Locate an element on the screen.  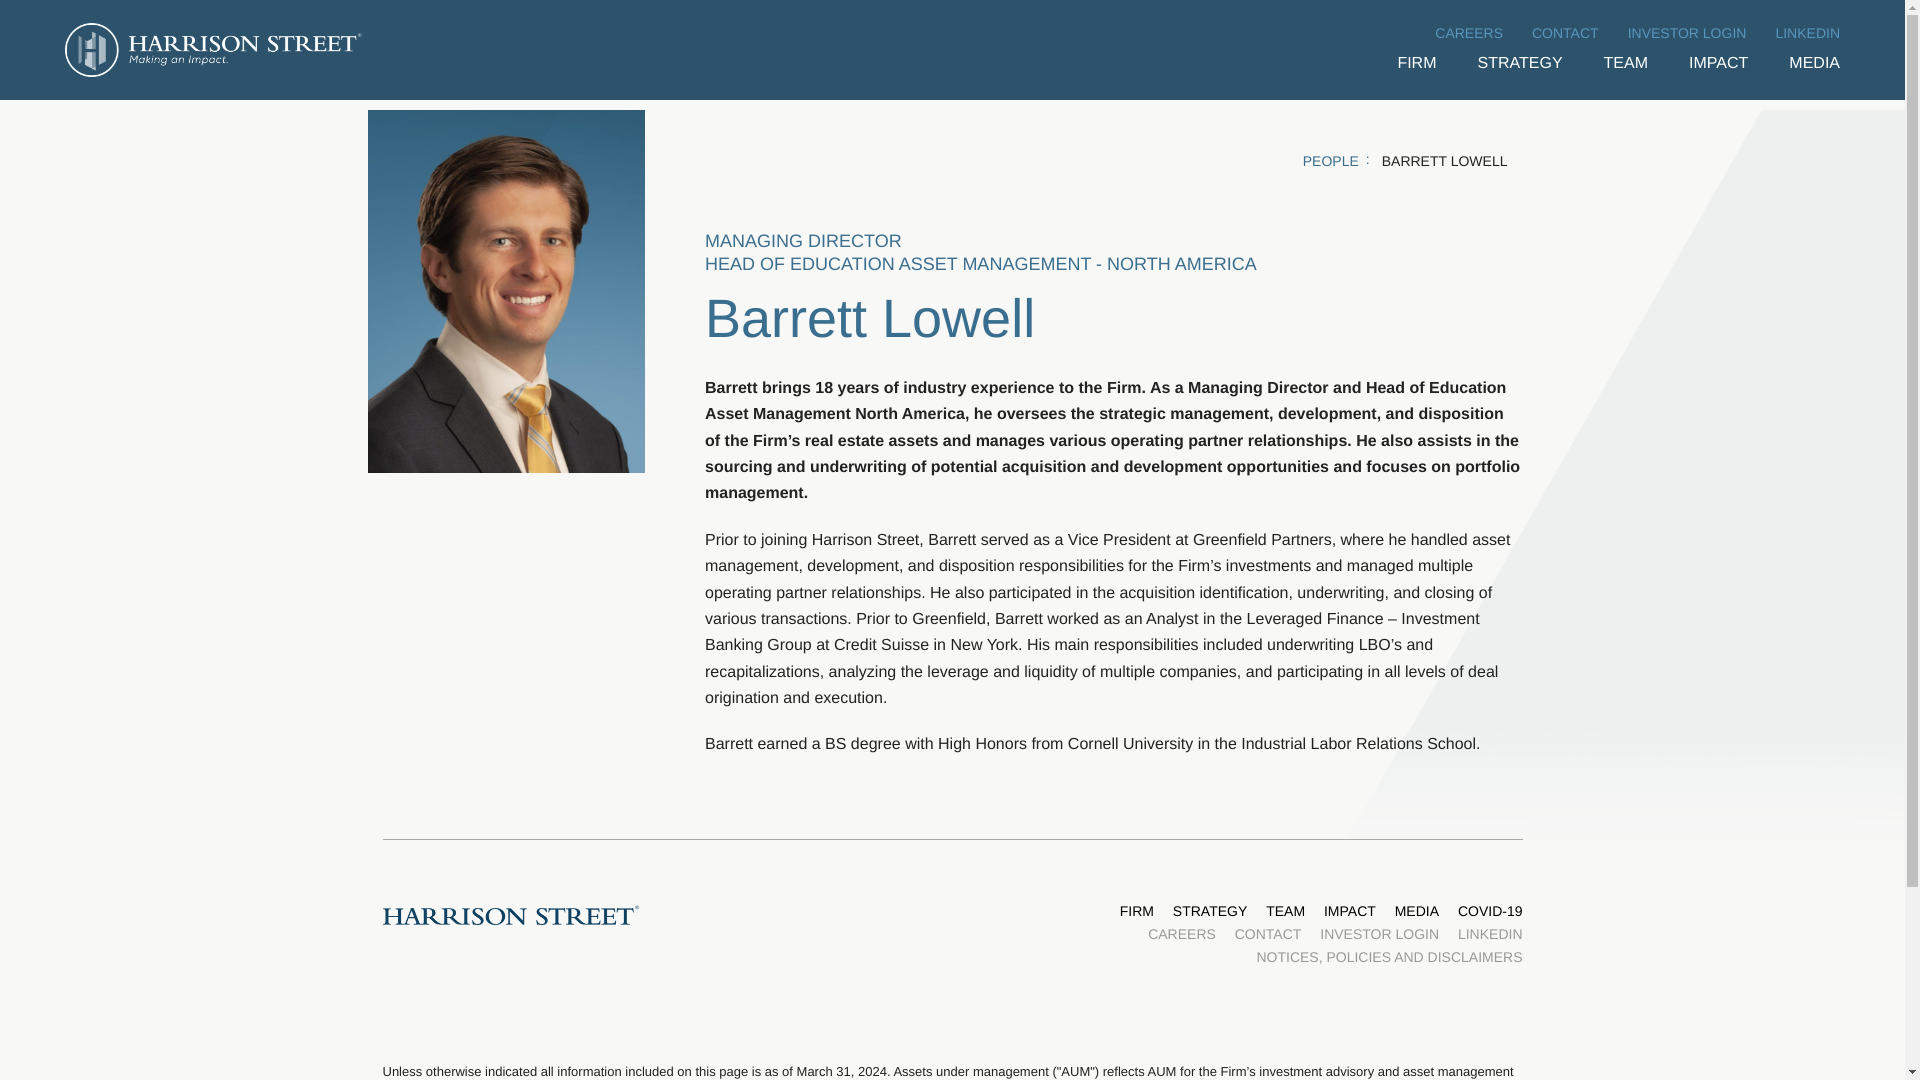
TEAM is located at coordinates (1285, 911).